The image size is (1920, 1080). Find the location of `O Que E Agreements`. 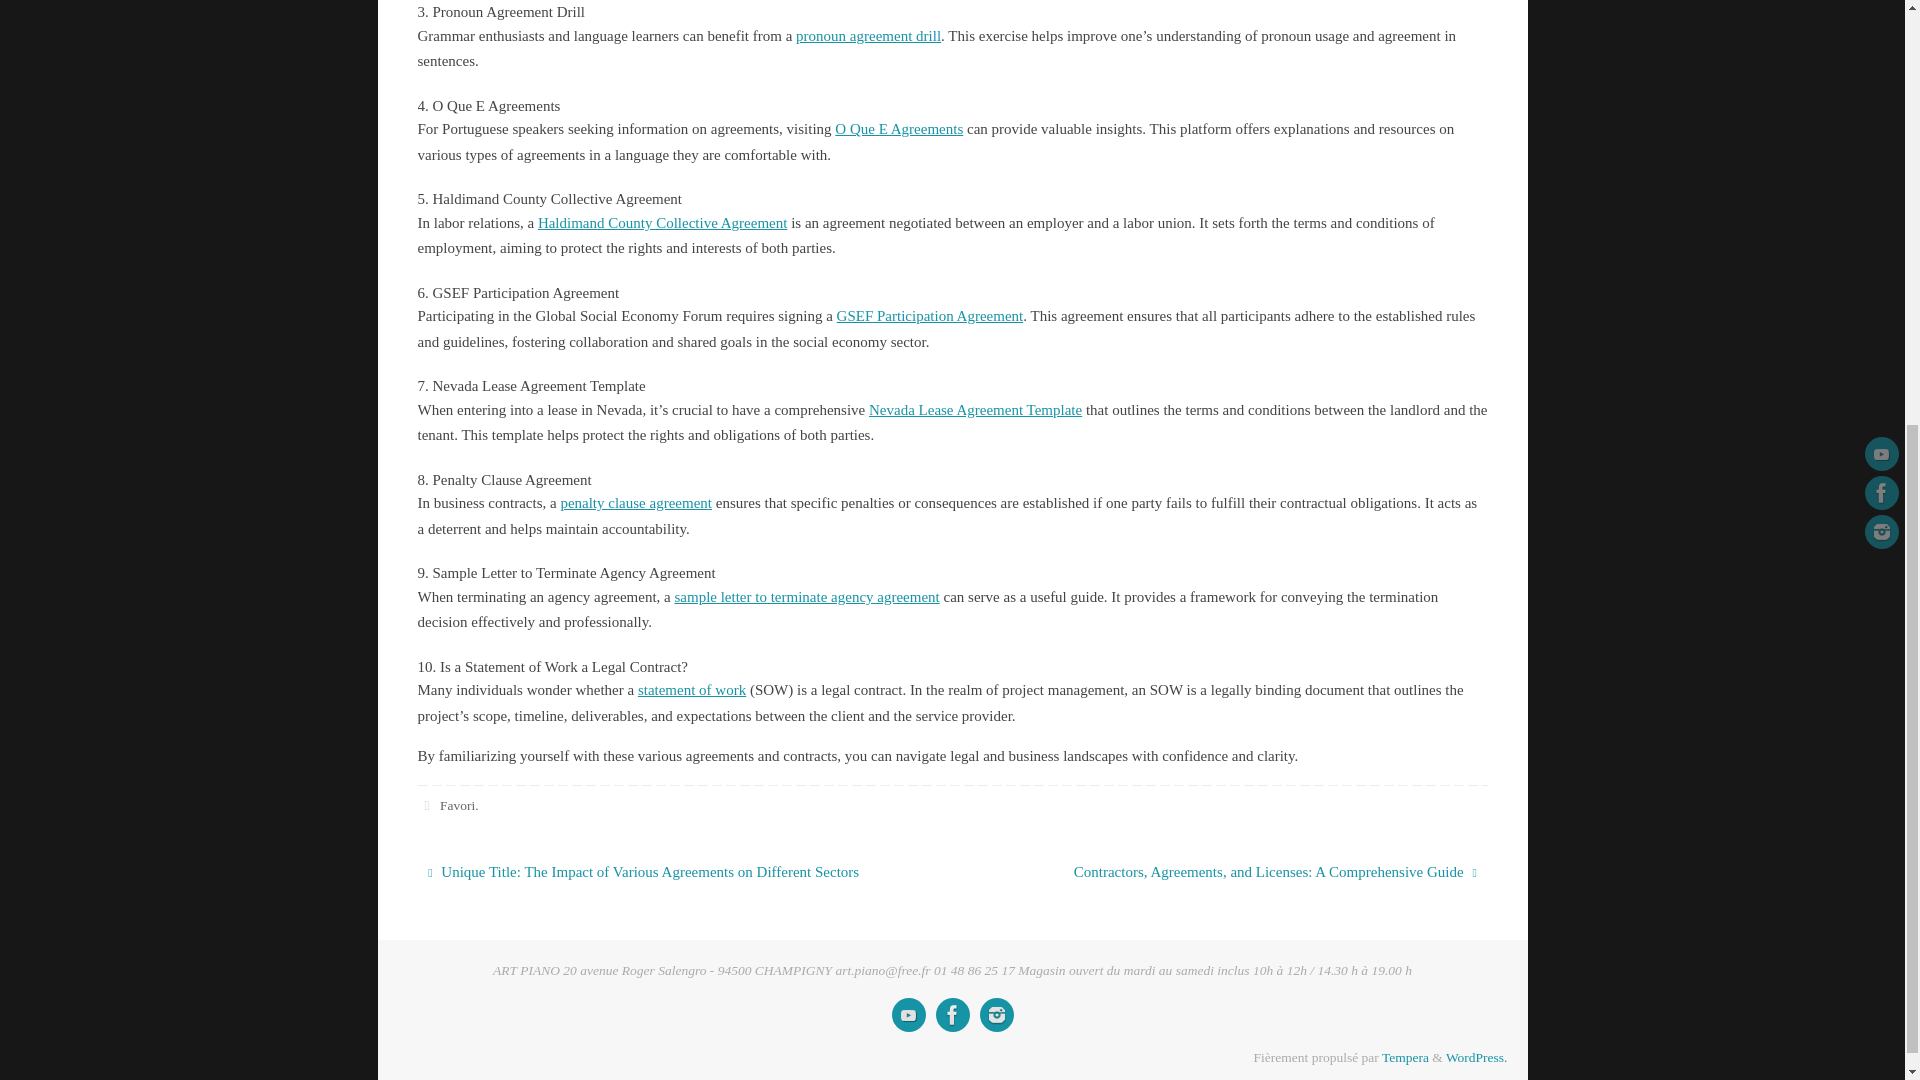

O Que E Agreements is located at coordinates (899, 128).